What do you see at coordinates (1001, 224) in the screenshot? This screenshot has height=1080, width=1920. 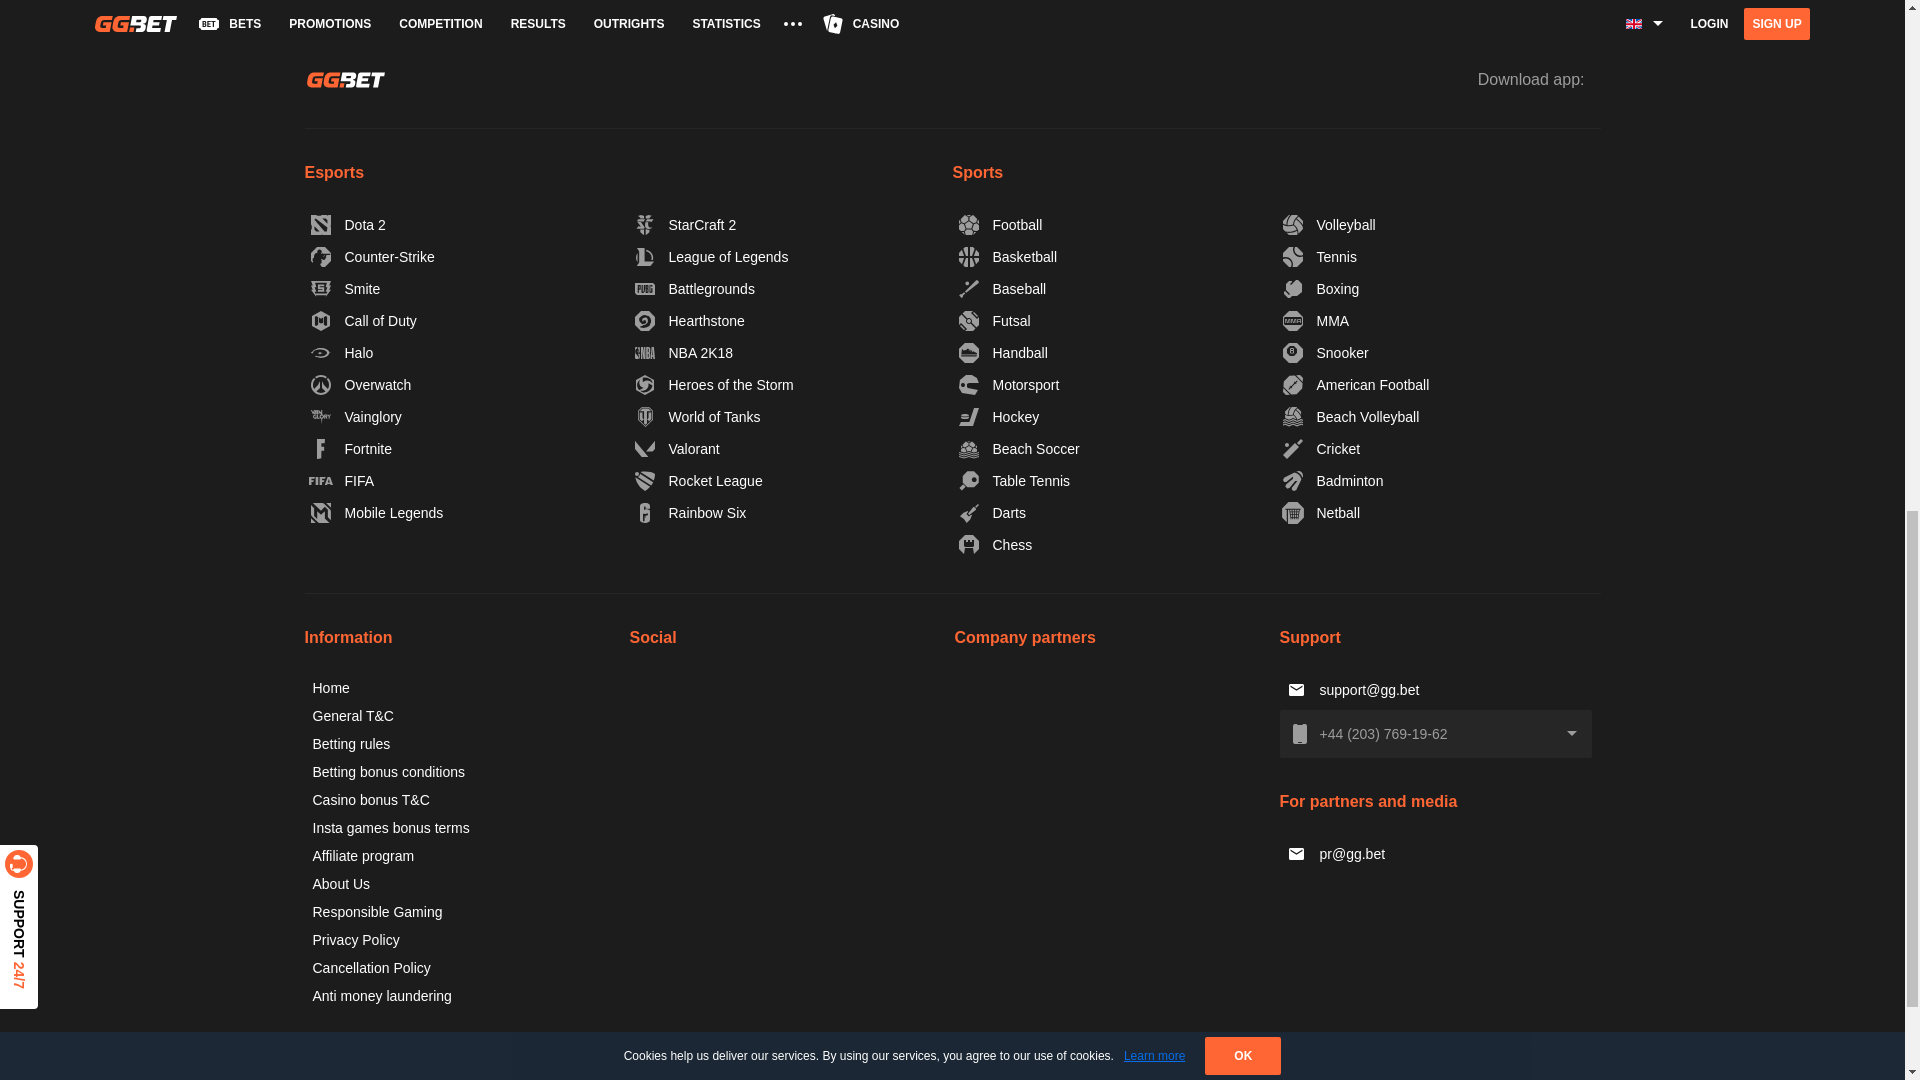 I see `Football` at bounding box center [1001, 224].